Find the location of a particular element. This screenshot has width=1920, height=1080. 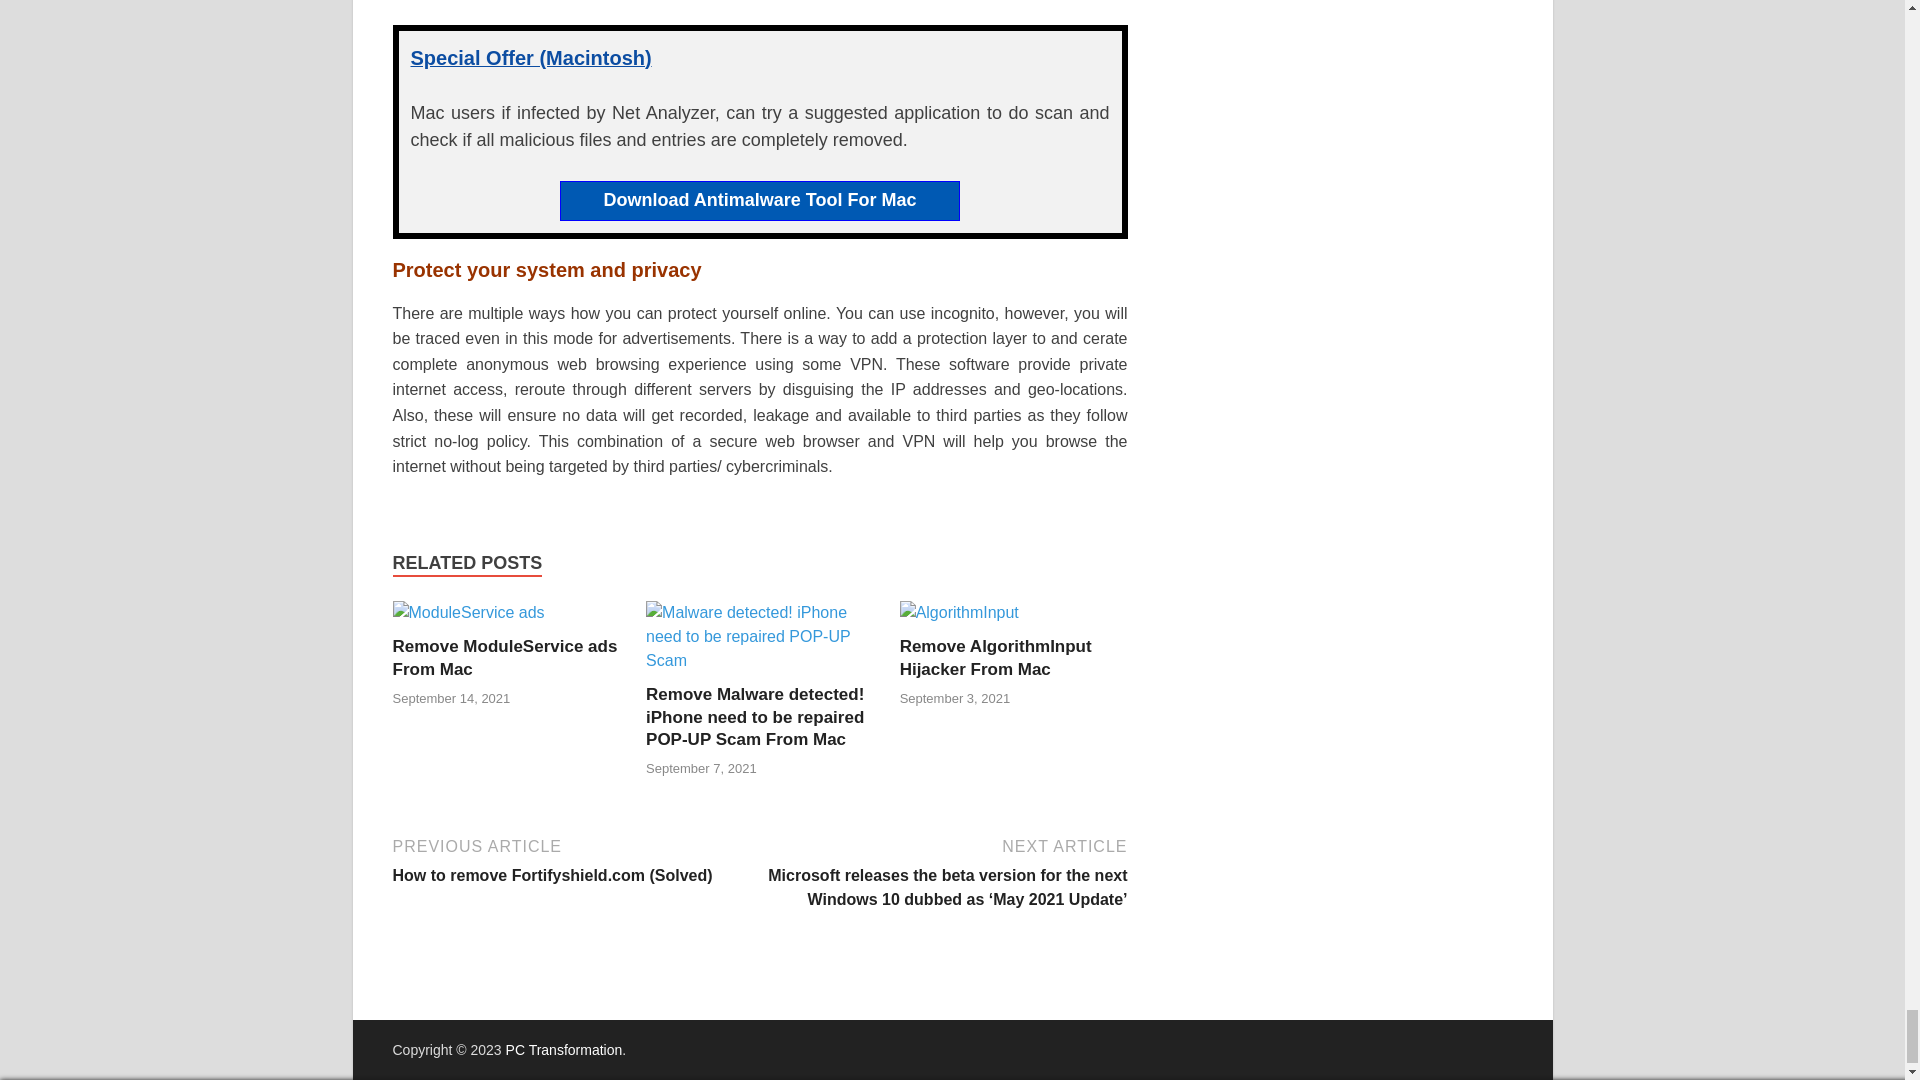

Remove AlgorithmInput Hijacker From Mac is located at coordinates (960, 612).